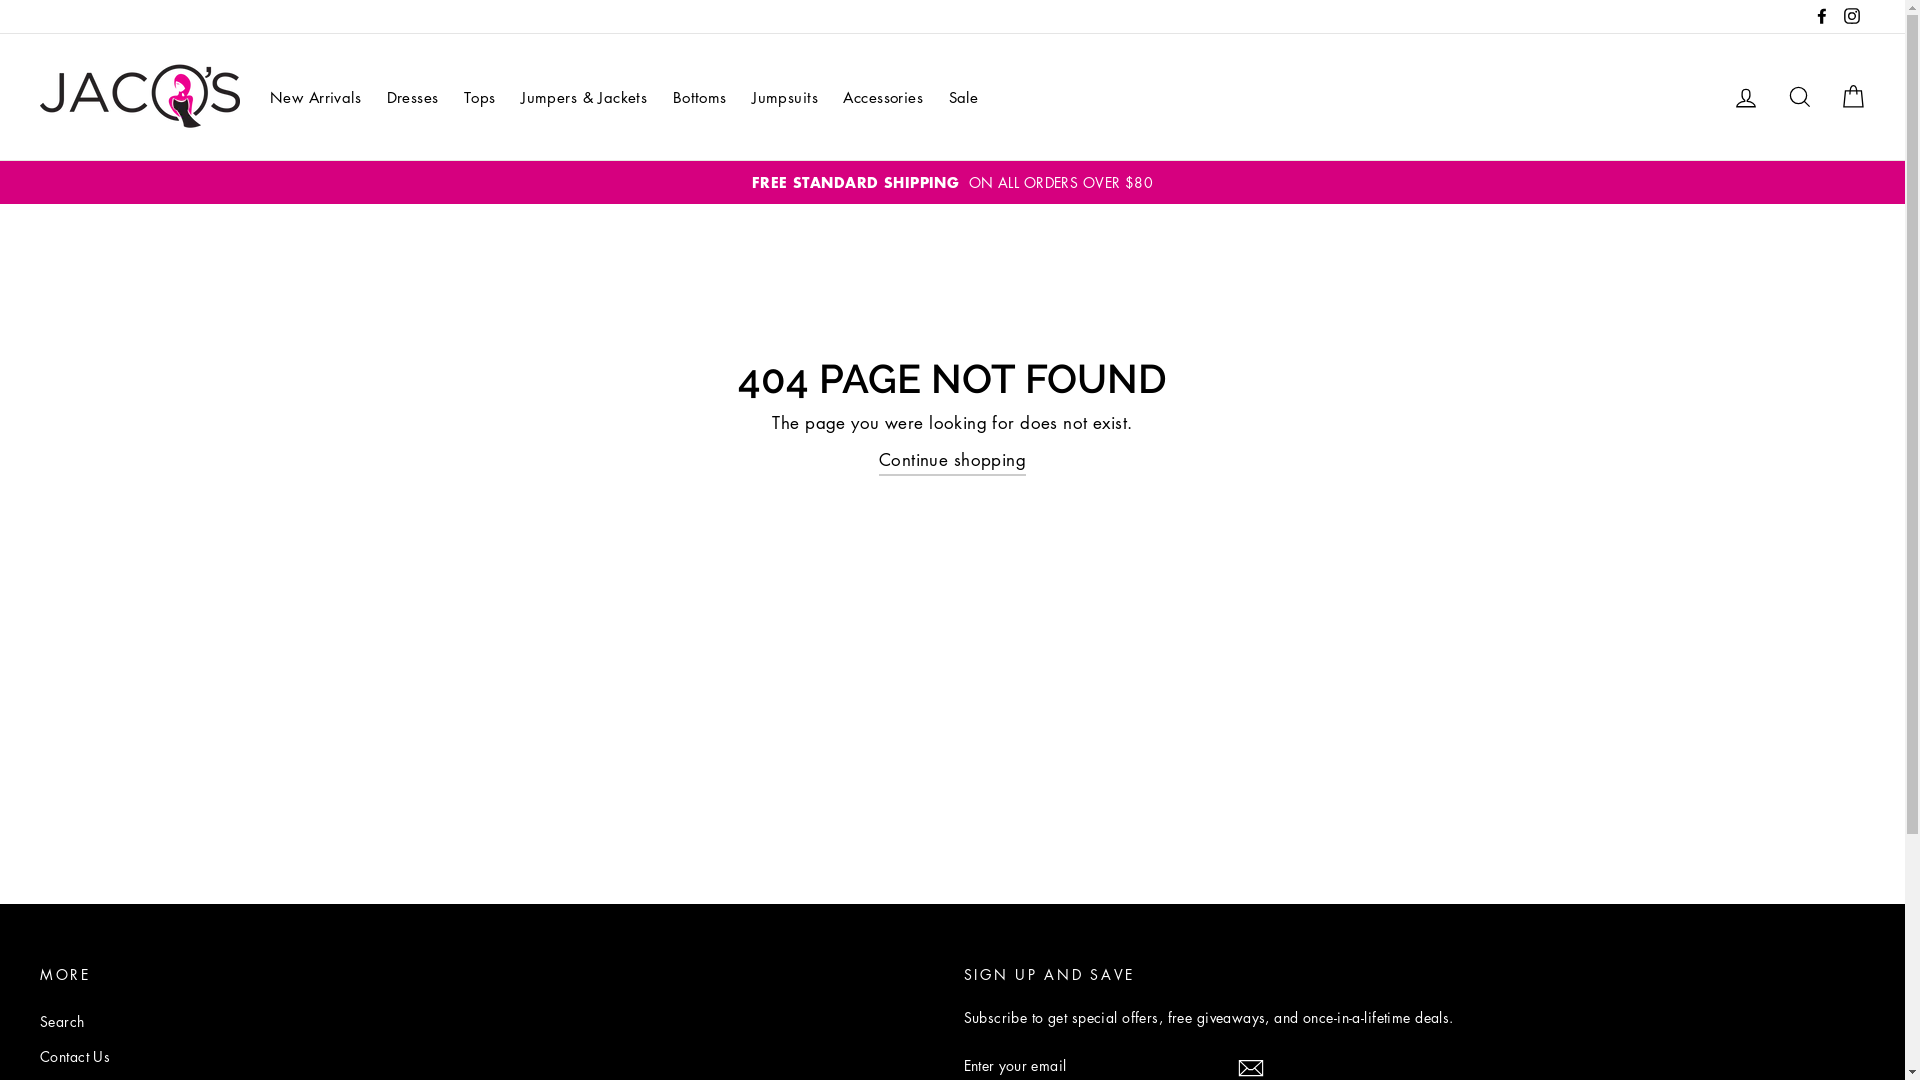 This screenshot has width=1920, height=1080. I want to click on New Arrivals, so click(316, 97).